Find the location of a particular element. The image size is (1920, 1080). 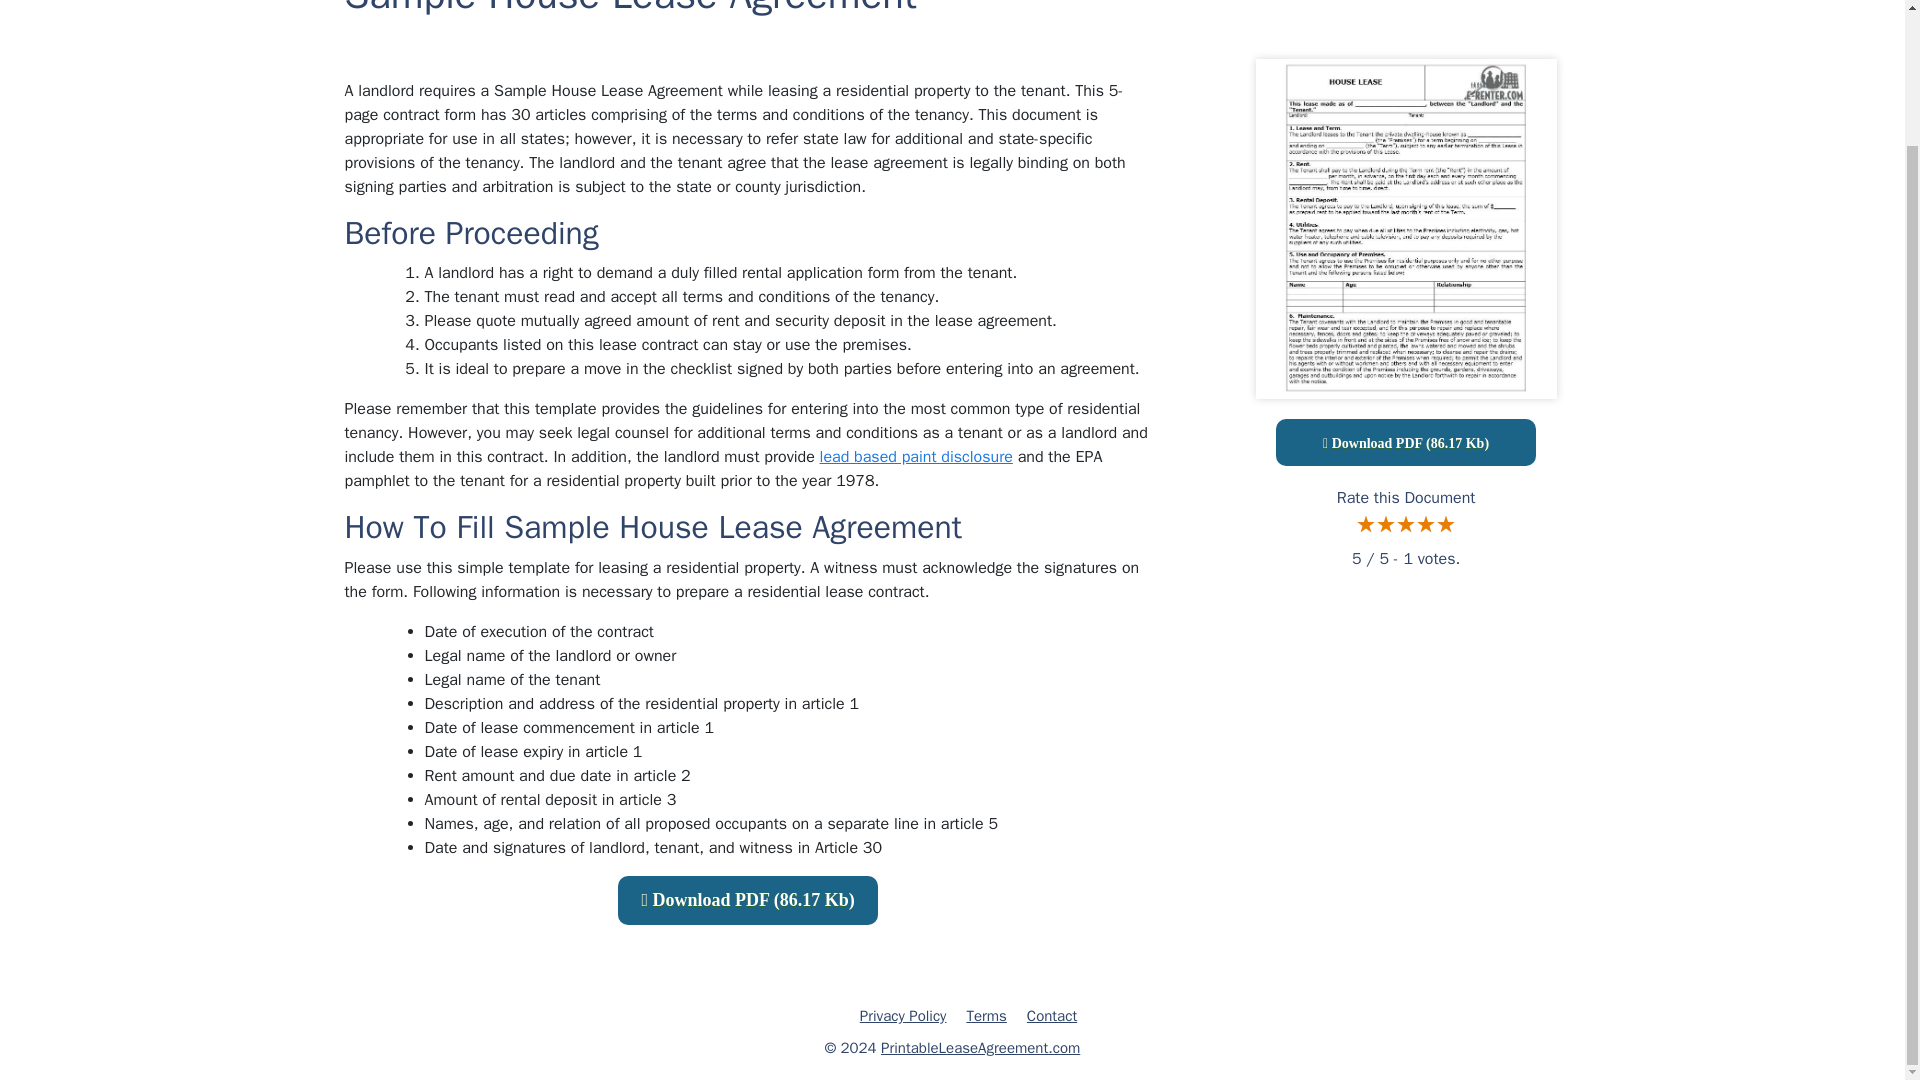

Terms is located at coordinates (986, 1015).